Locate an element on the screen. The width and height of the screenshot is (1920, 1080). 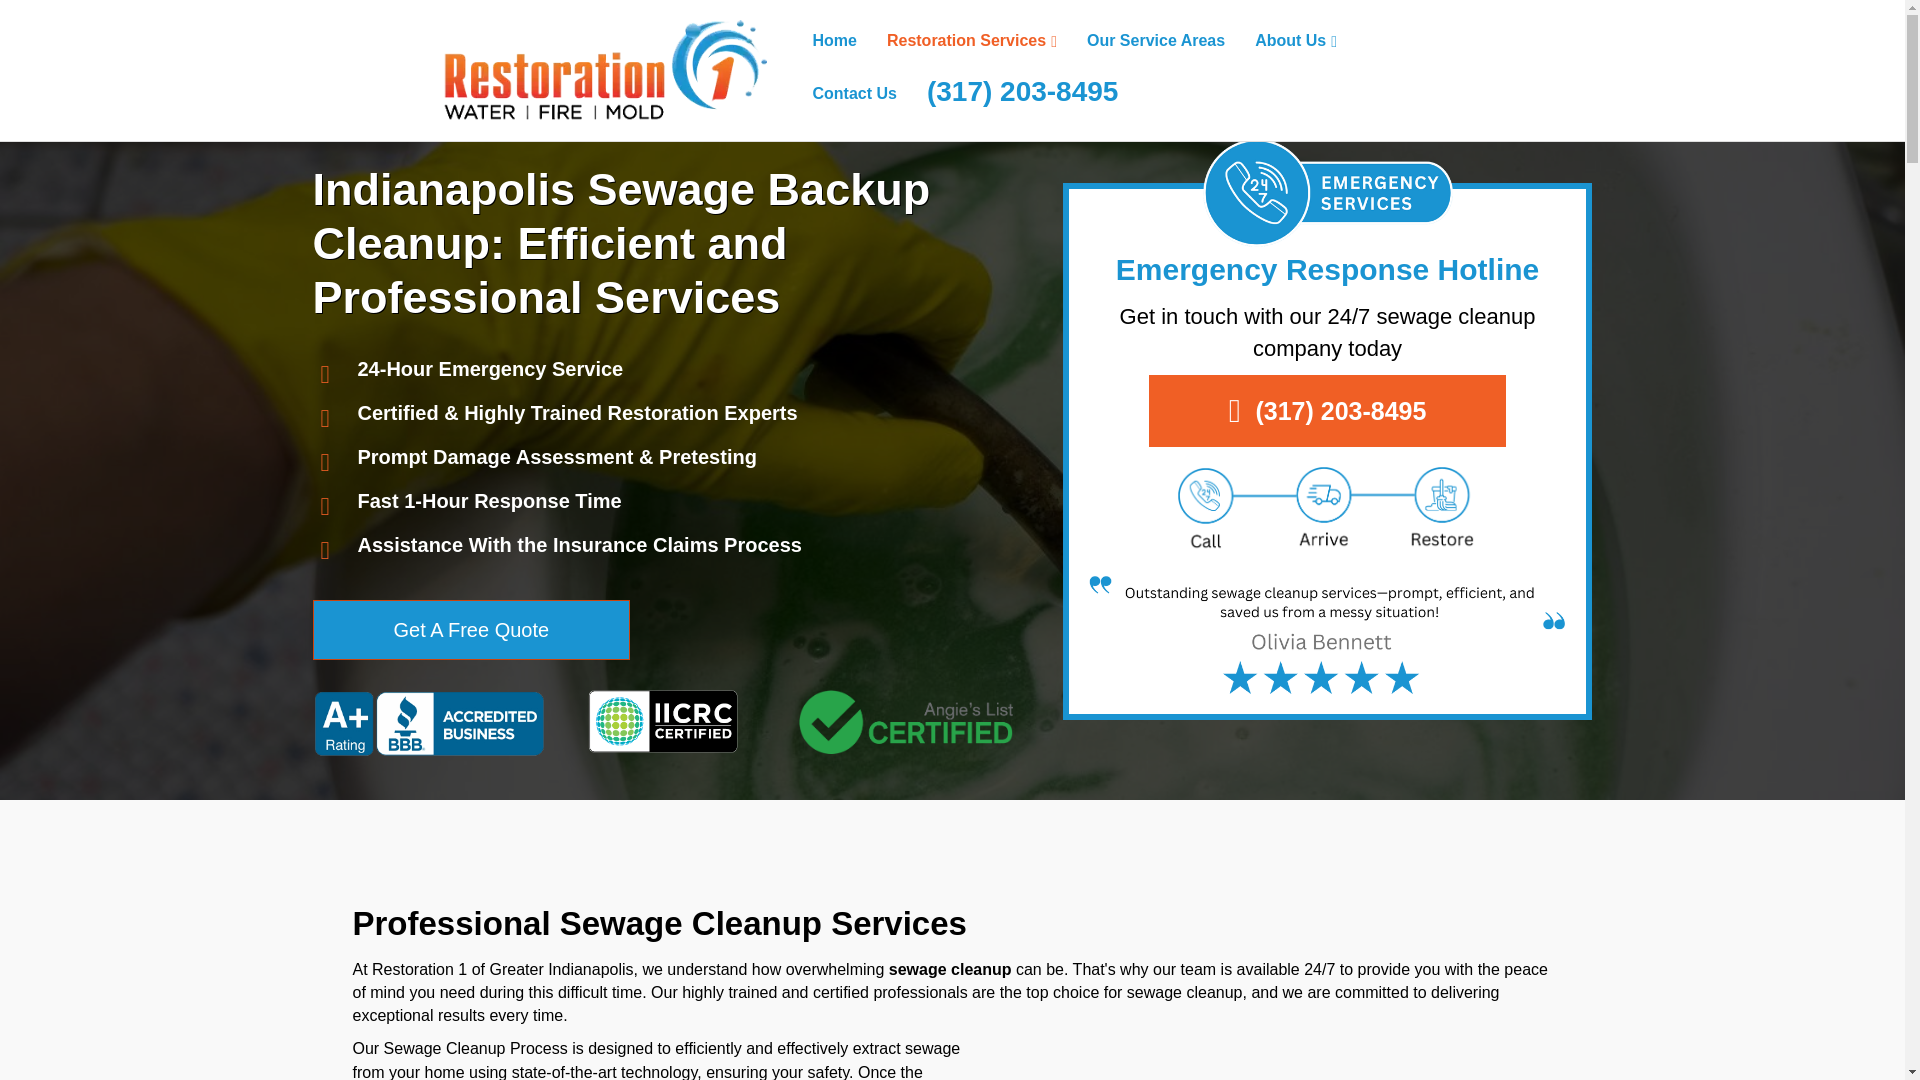
Home is located at coordinates (834, 40).